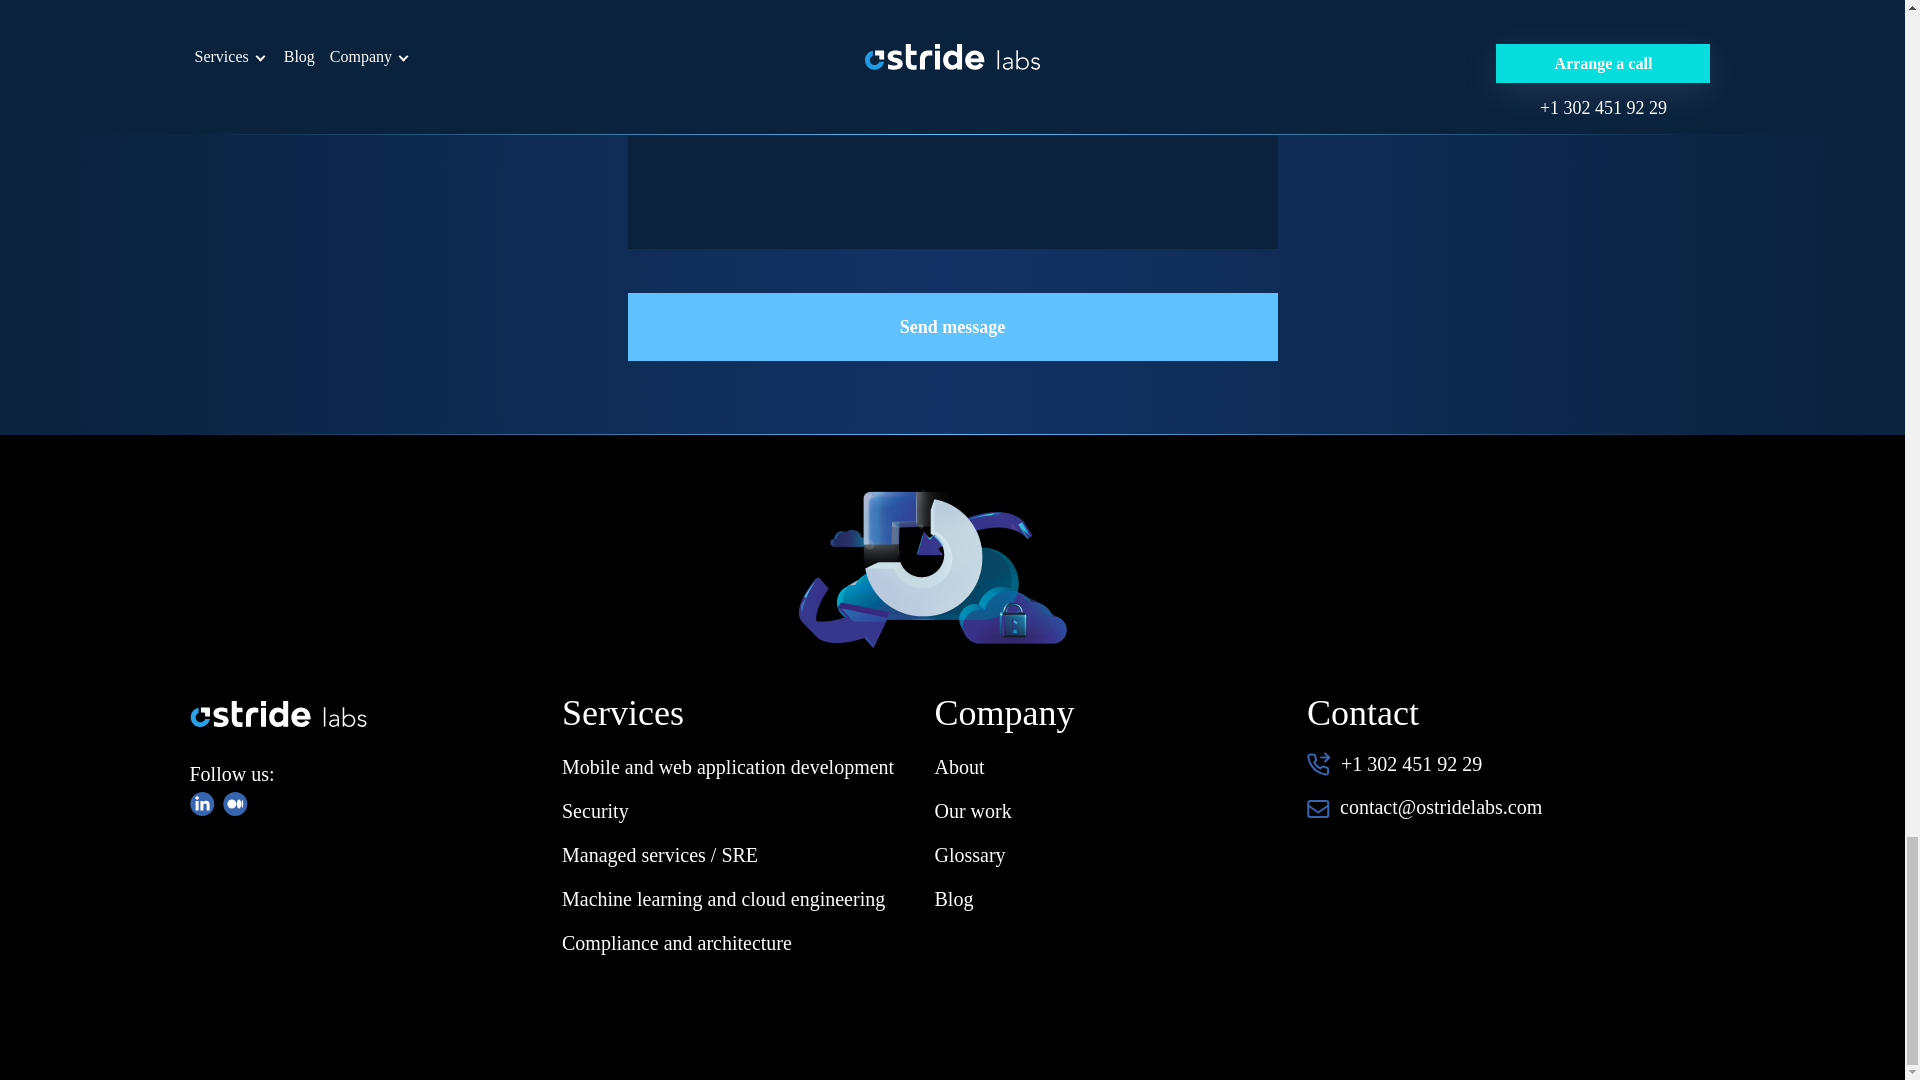  Describe the element at coordinates (972, 810) in the screenshot. I see `Our work` at that location.